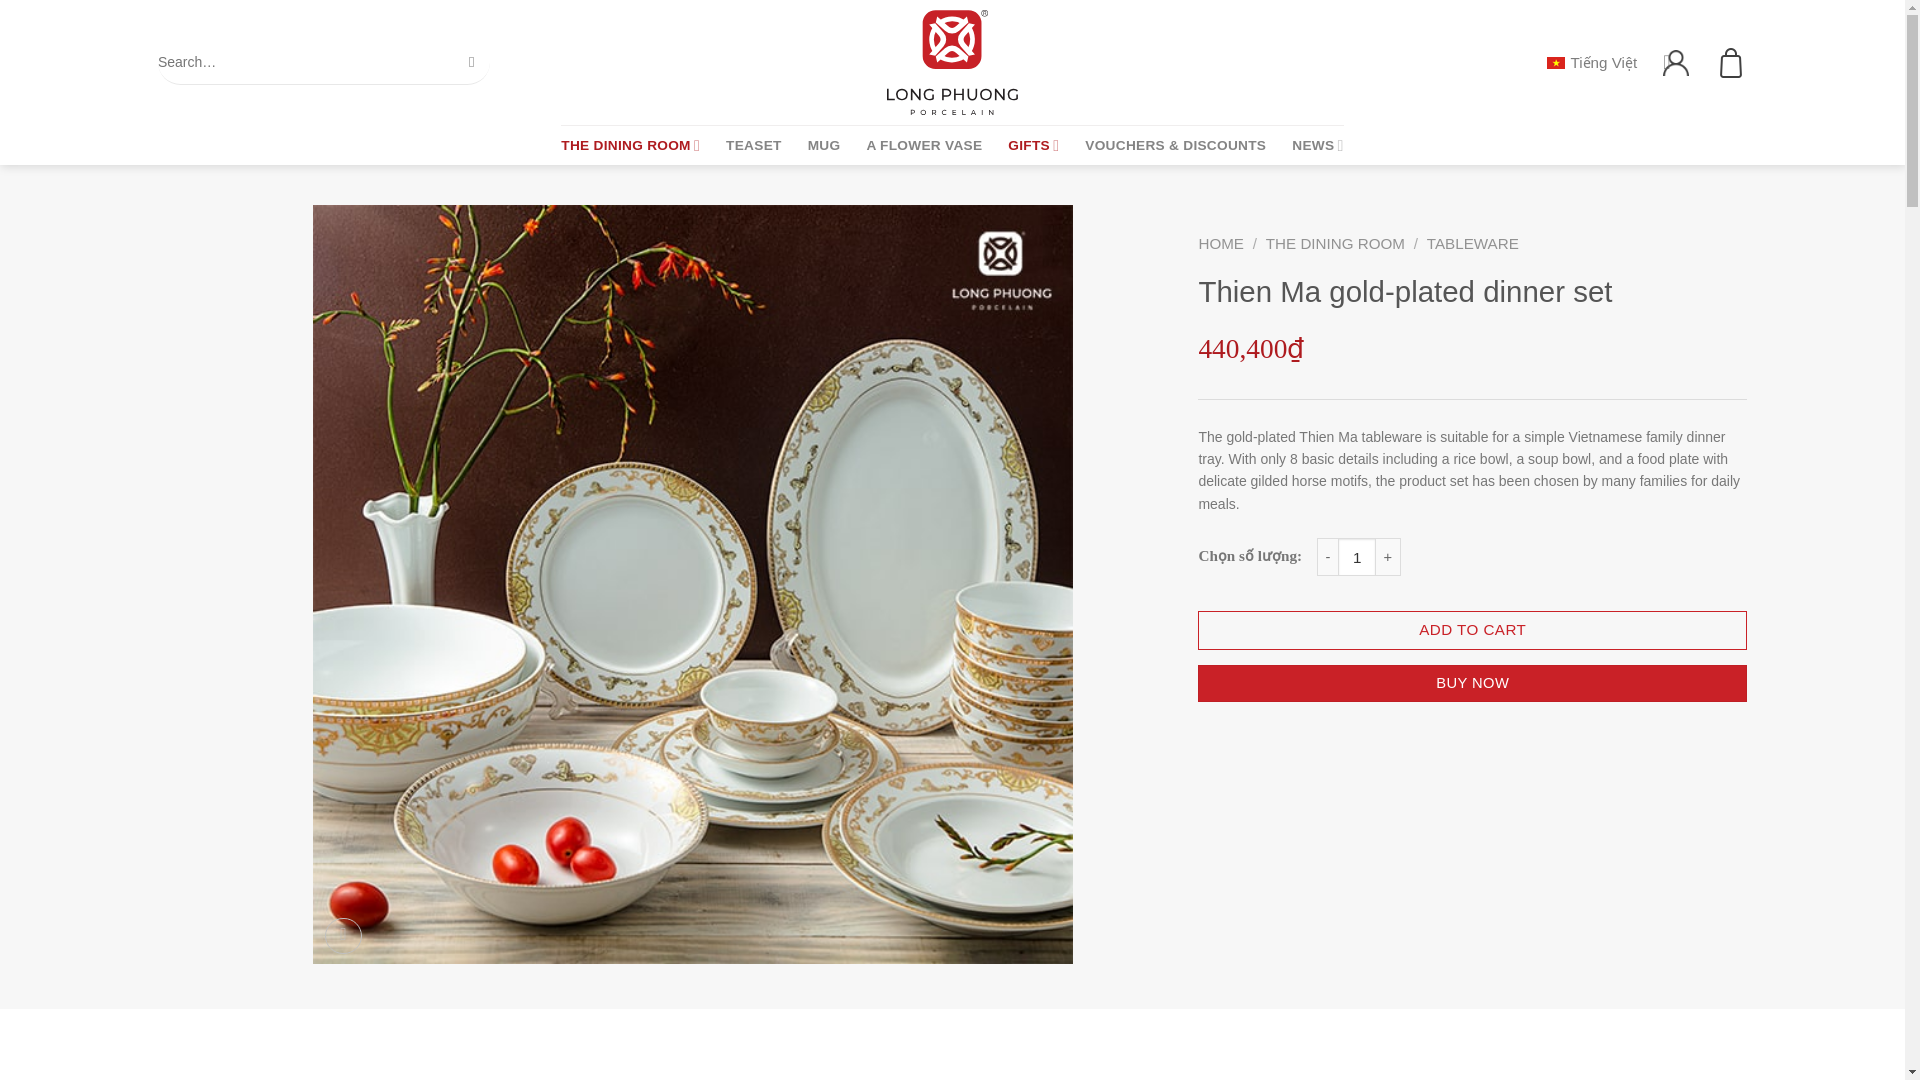 The height and width of the screenshot is (1080, 1920). What do you see at coordinates (630, 146) in the screenshot?
I see `THE DINING ROOM` at bounding box center [630, 146].